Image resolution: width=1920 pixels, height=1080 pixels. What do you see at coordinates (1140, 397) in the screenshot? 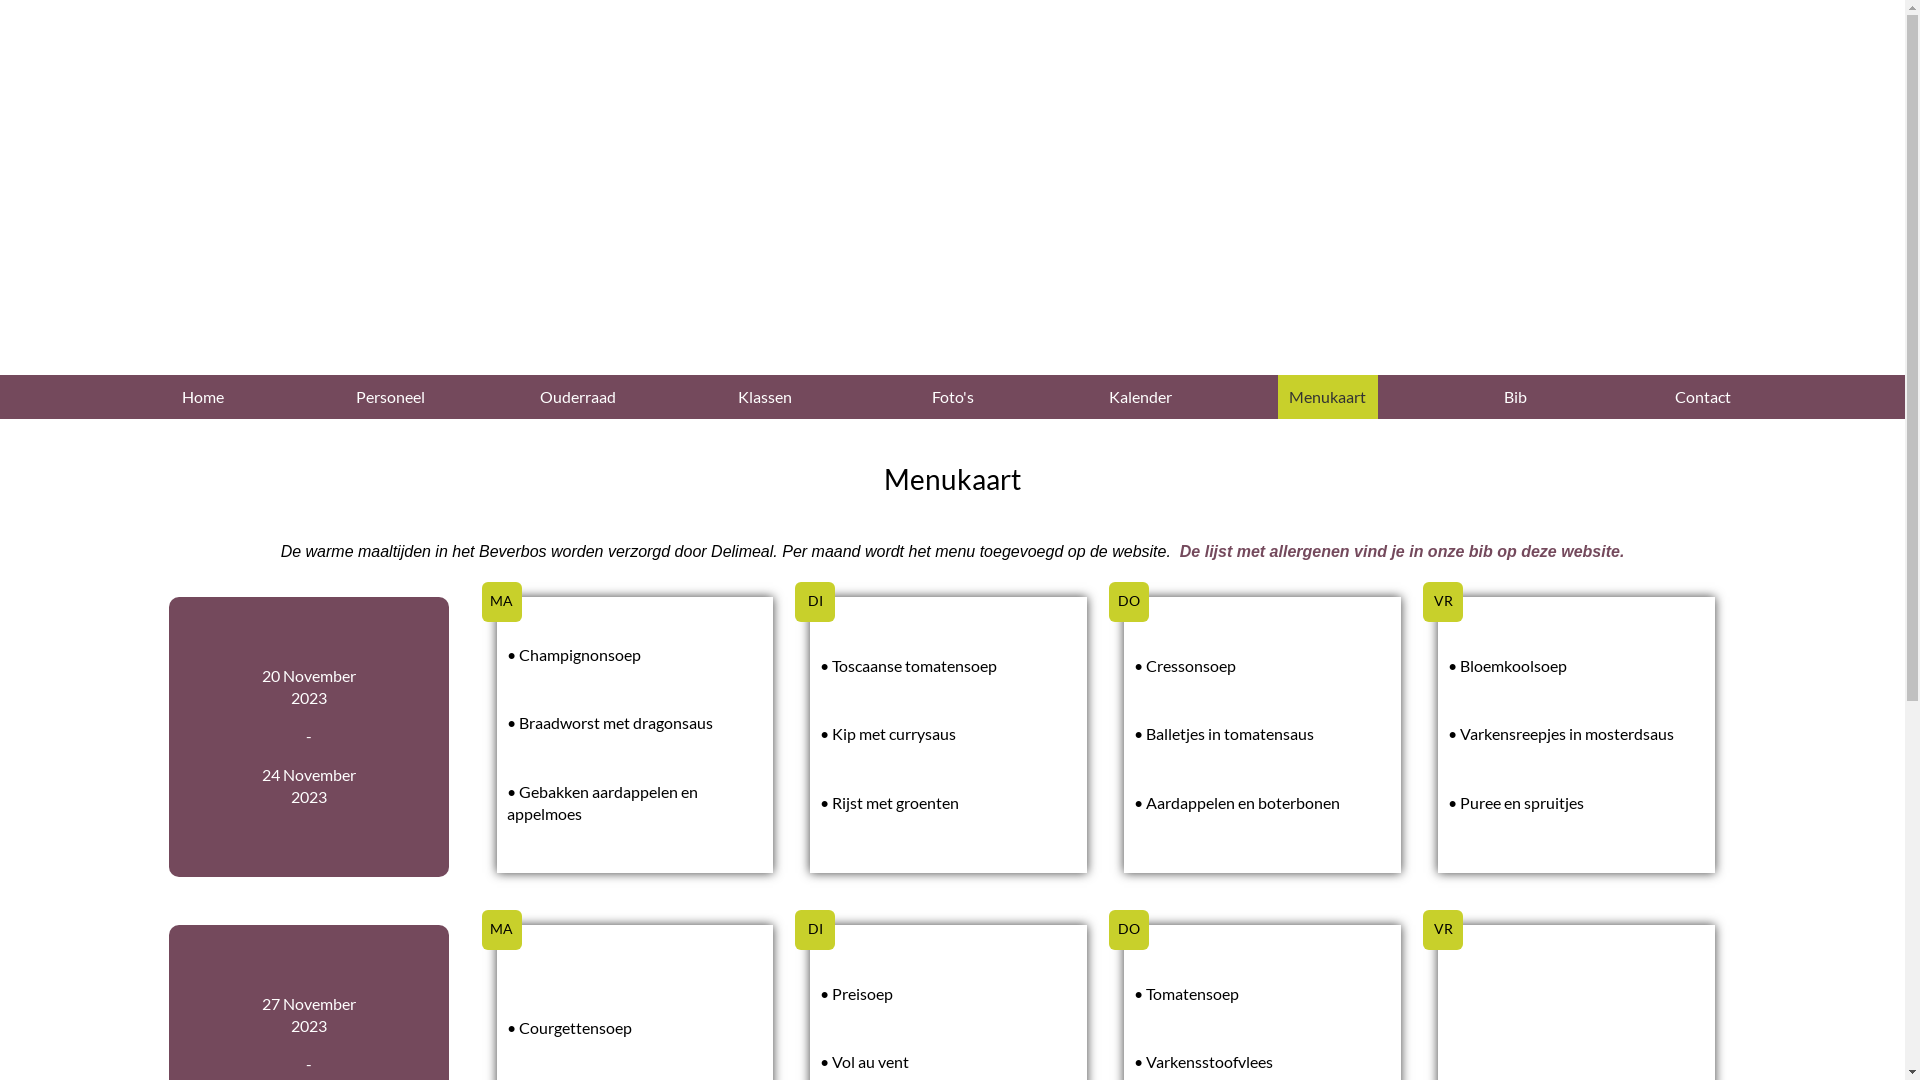
I see `Kalender` at bounding box center [1140, 397].